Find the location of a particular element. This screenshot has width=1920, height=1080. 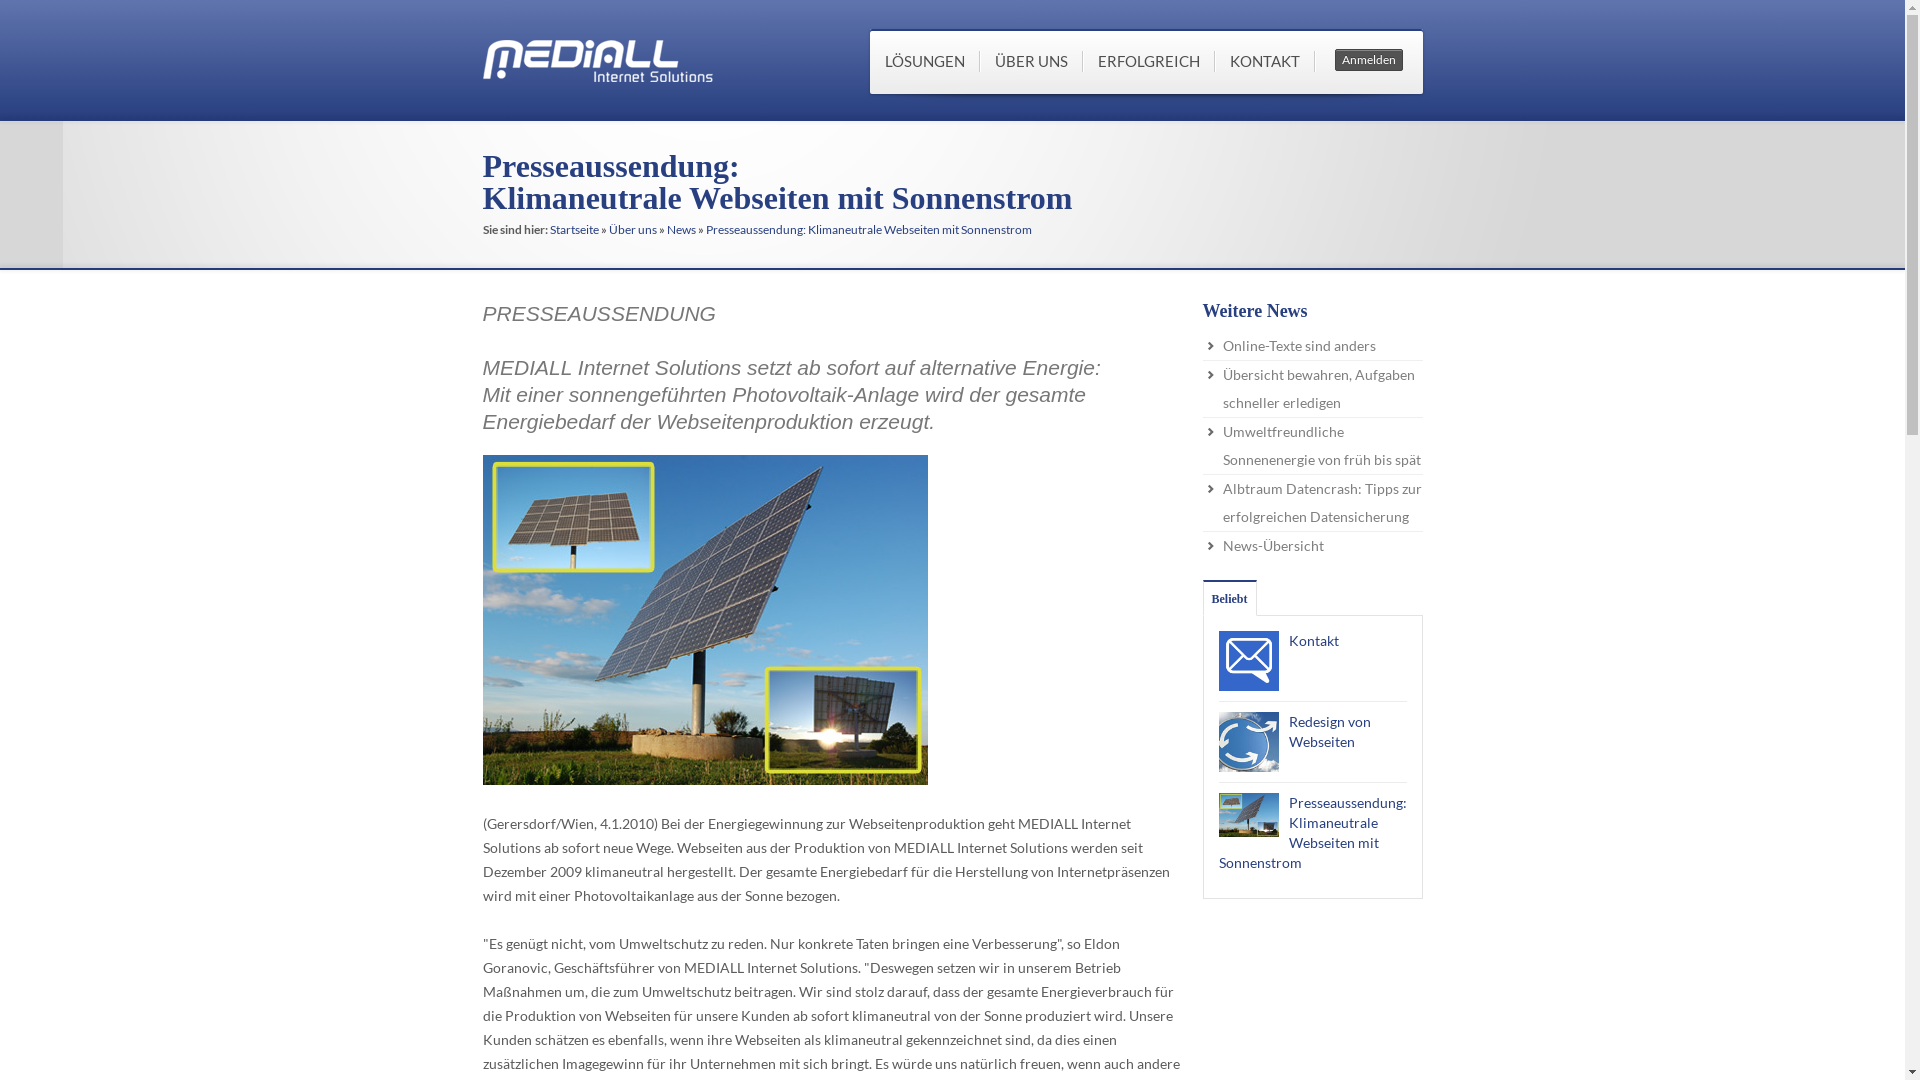

Online-Texte sind anders is located at coordinates (1298, 346).